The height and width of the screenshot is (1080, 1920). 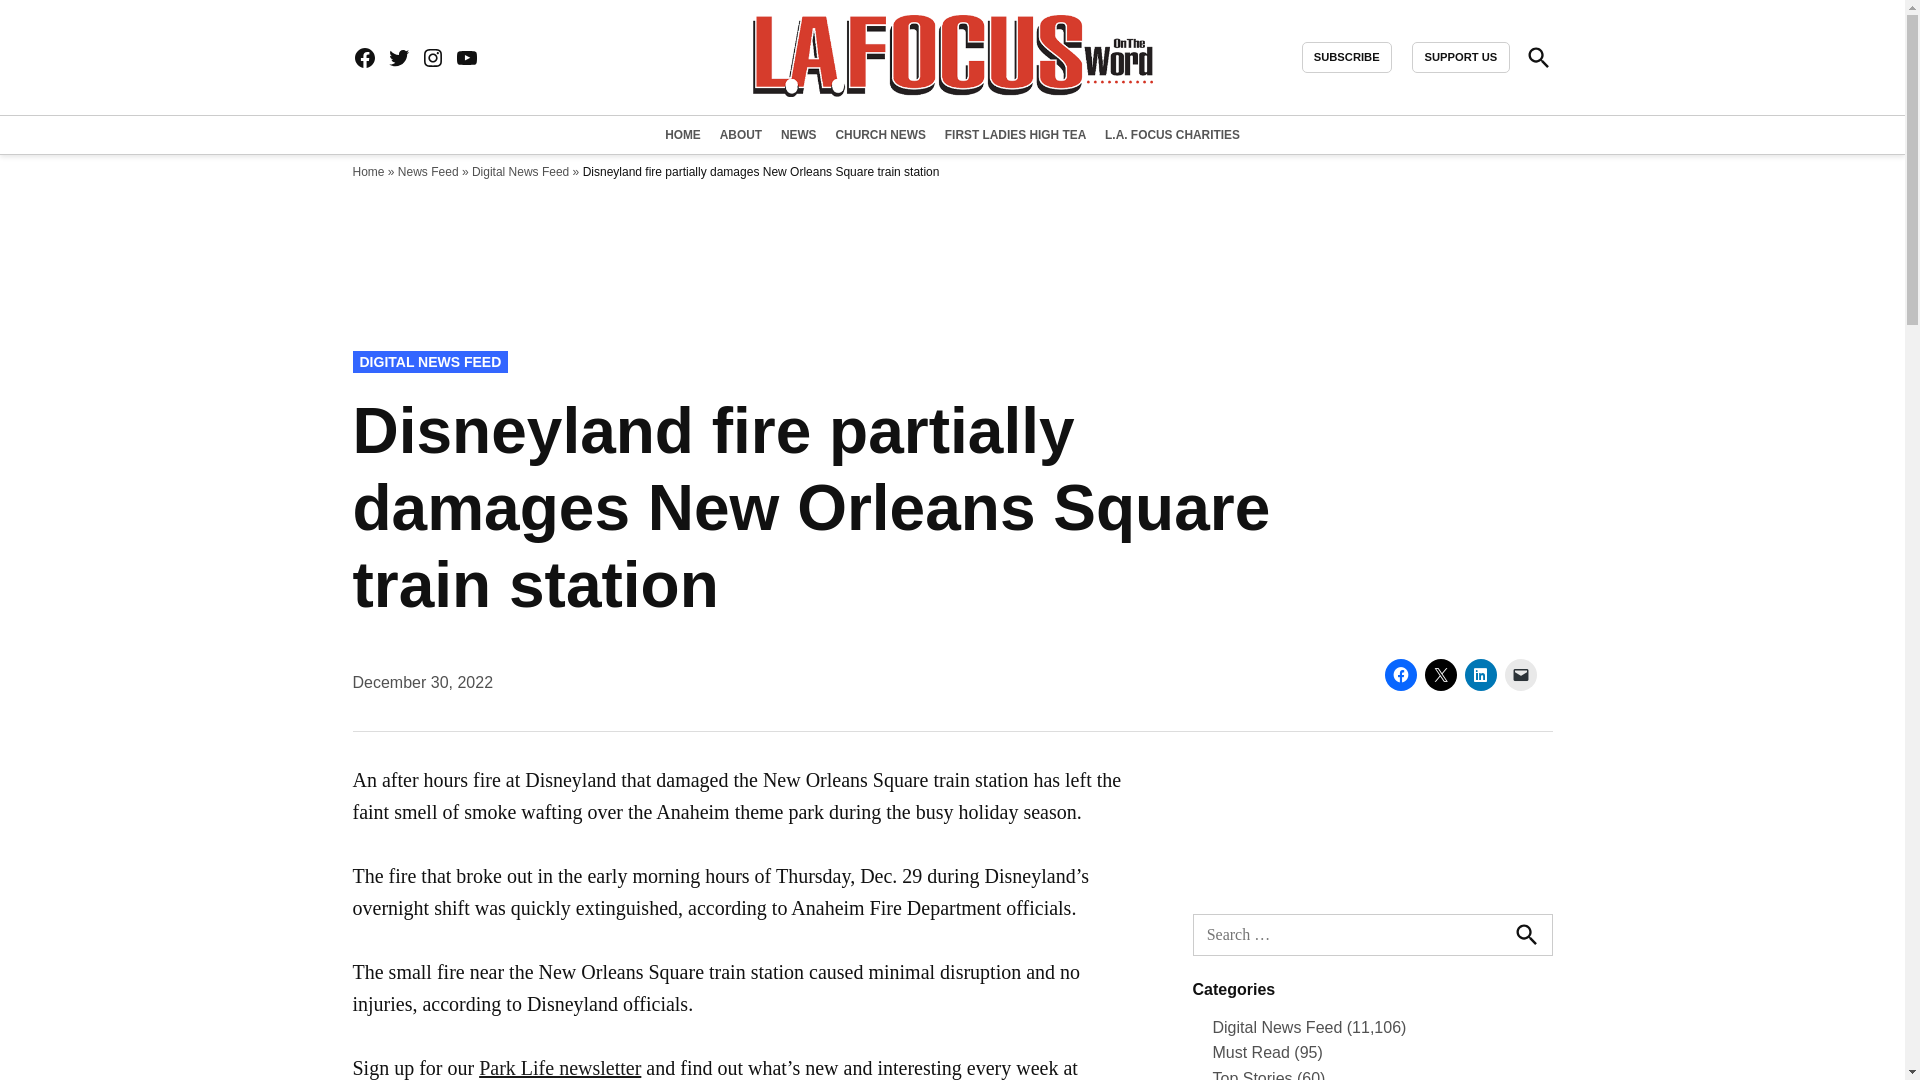 I want to click on HOME, so click(x=685, y=134).